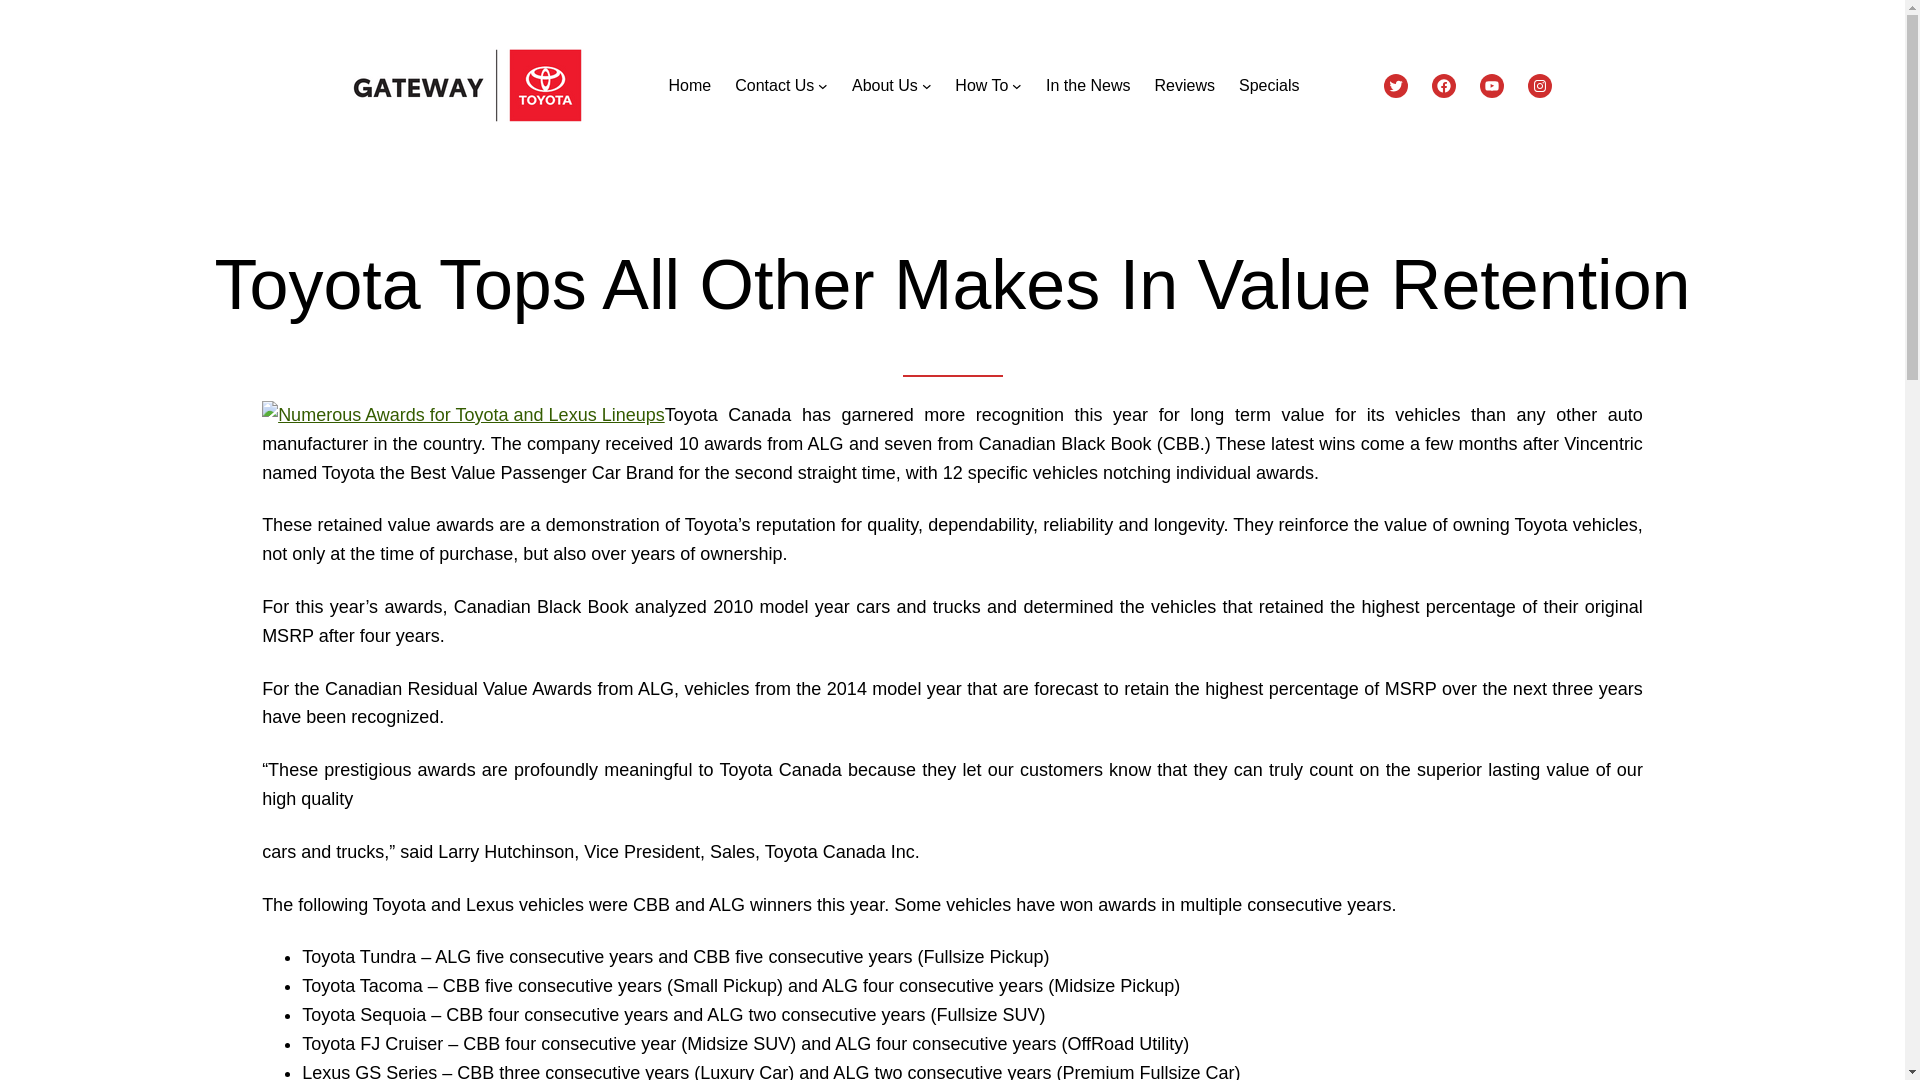 The image size is (1920, 1080). What do you see at coordinates (1444, 86) in the screenshot?
I see `Facebook` at bounding box center [1444, 86].